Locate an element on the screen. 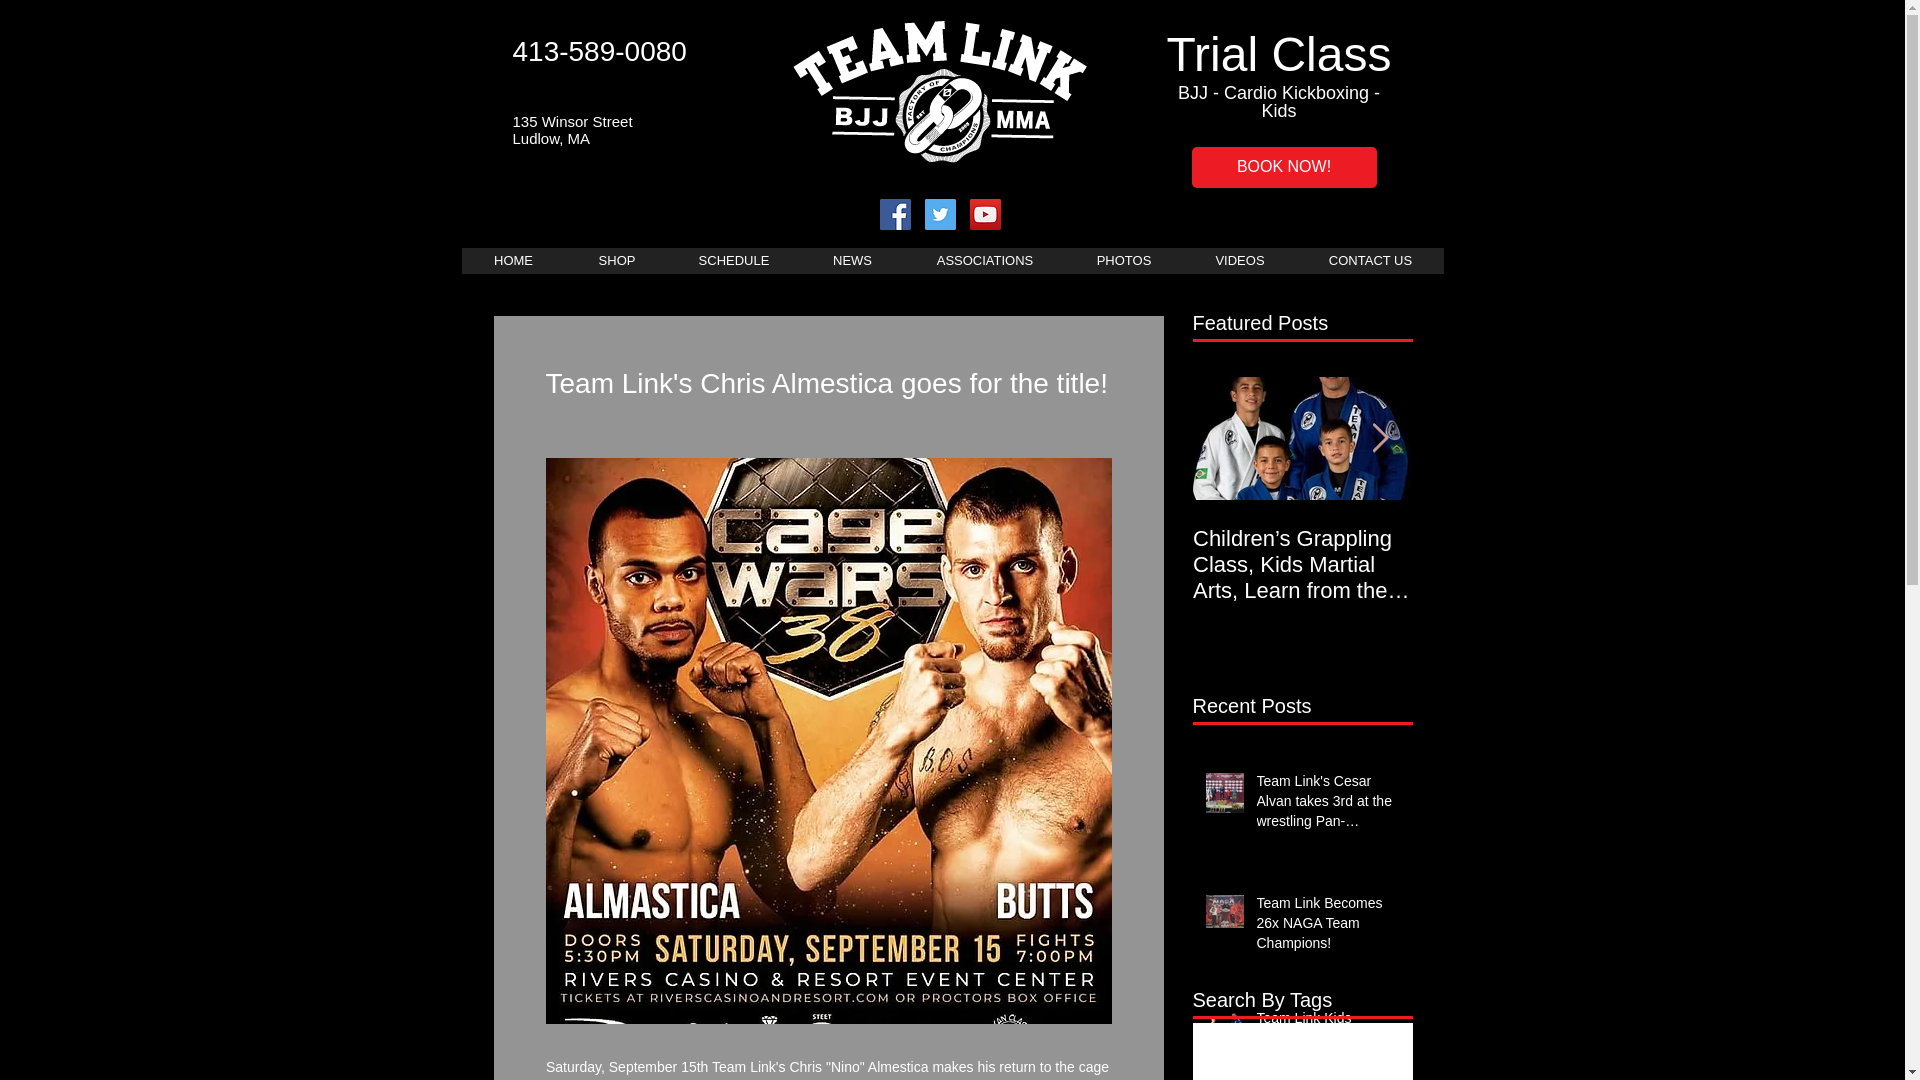 The height and width of the screenshot is (1080, 1920). NEWS is located at coordinates (852, 261).